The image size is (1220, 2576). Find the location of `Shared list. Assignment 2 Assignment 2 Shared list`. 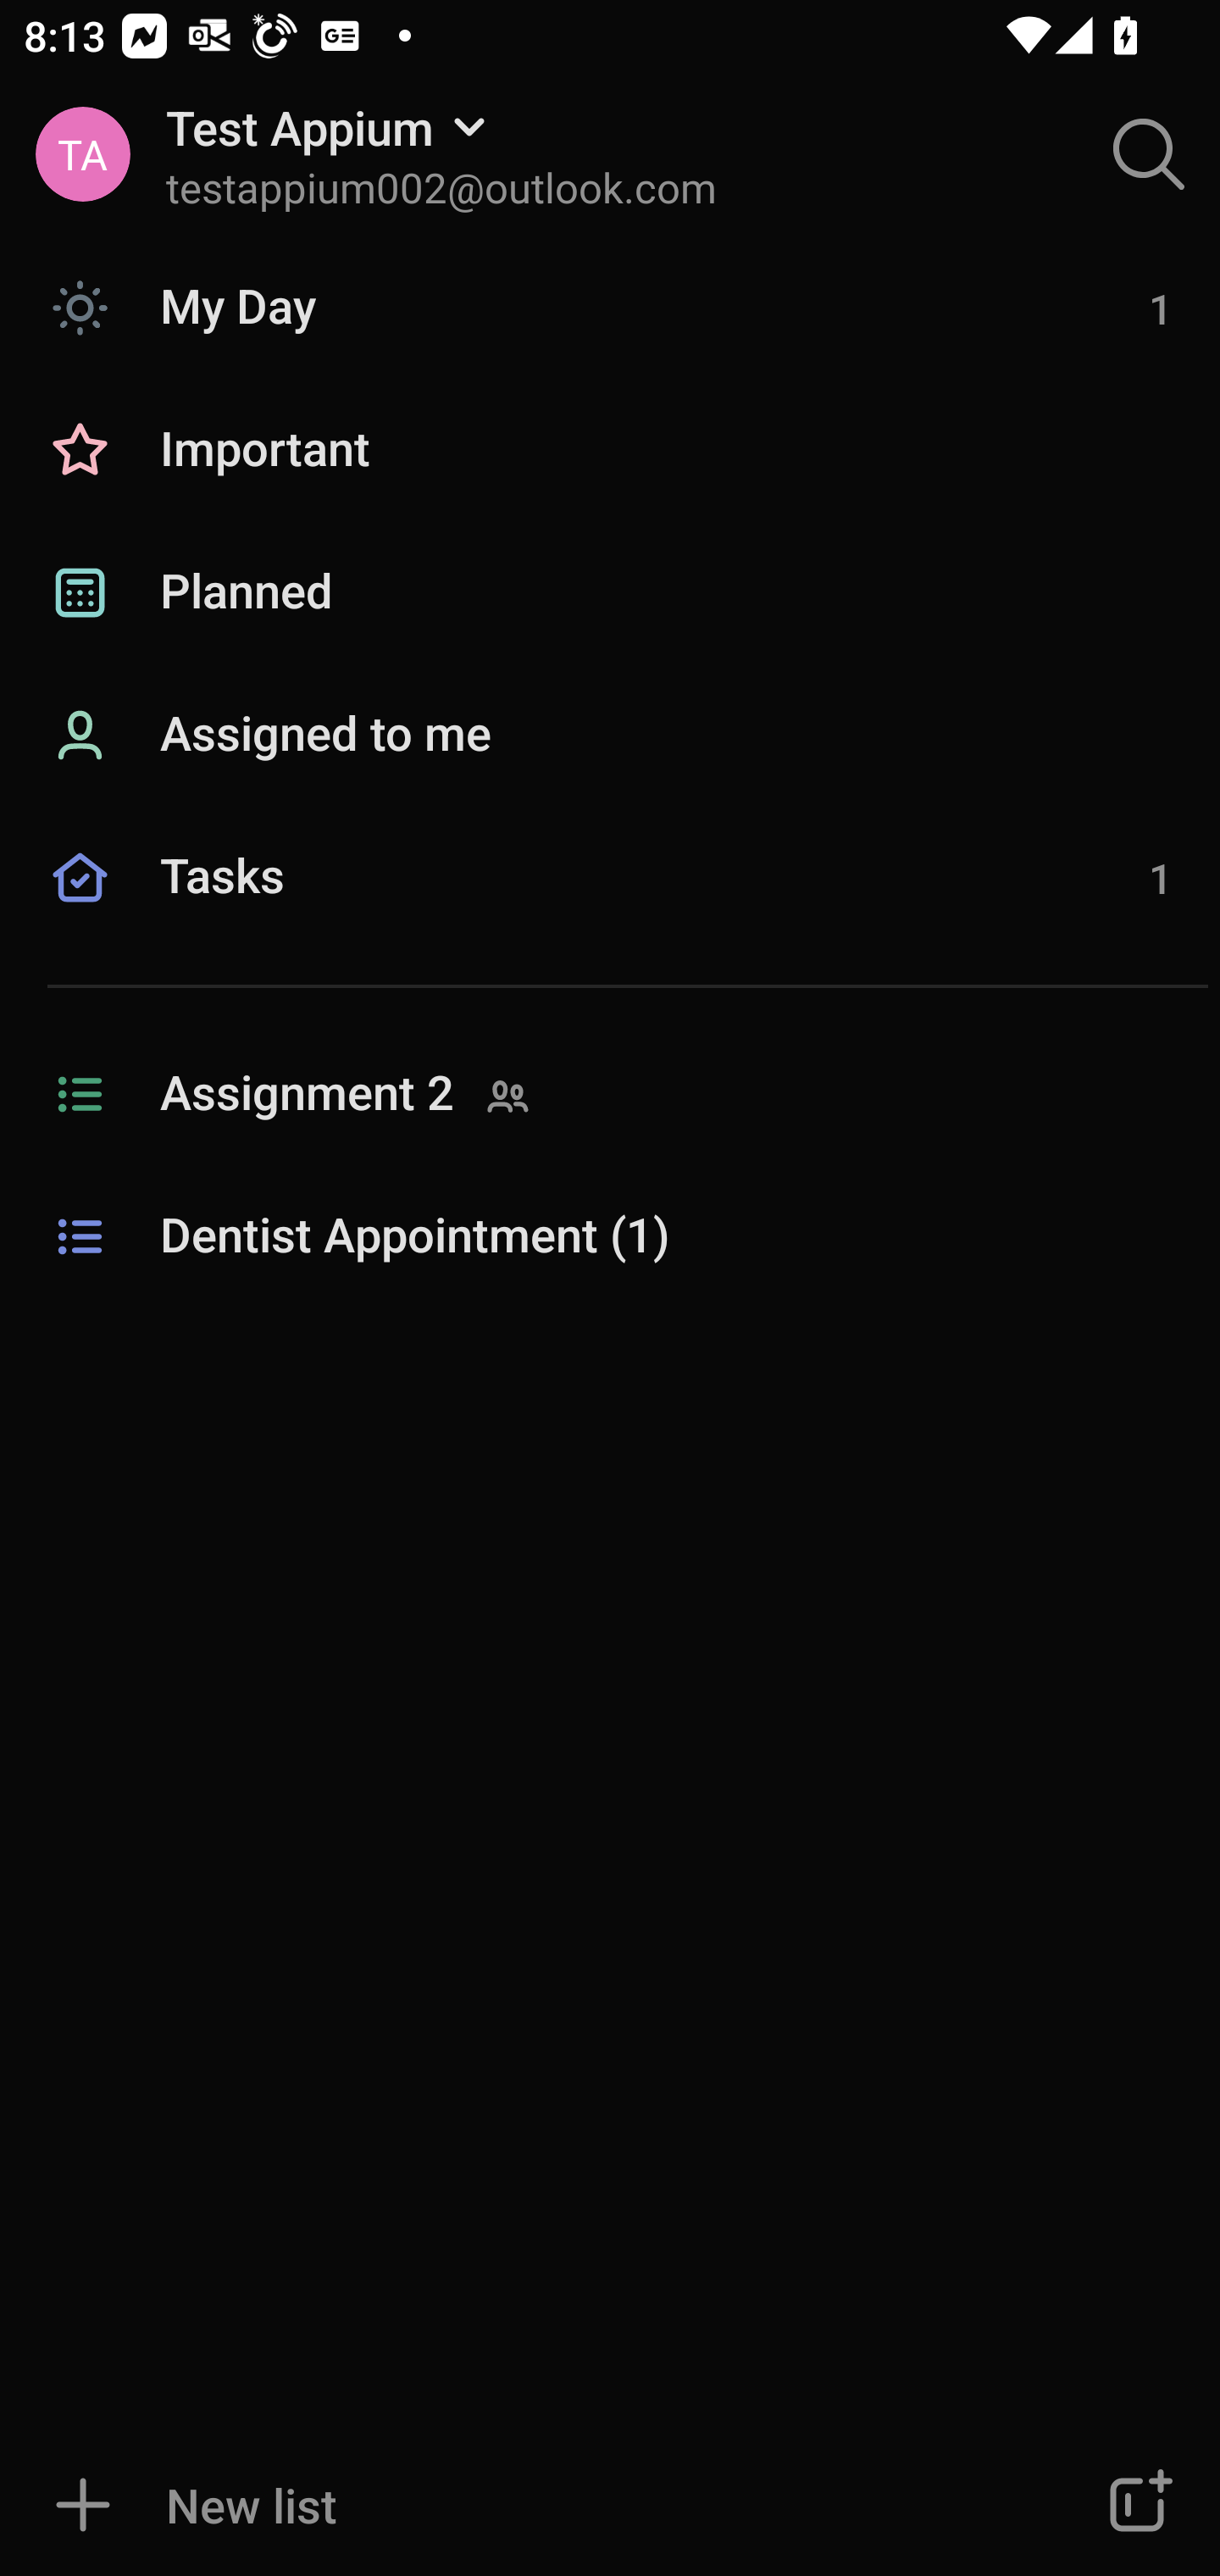

Shared list. Assignment 2 Assignment 2 Shared list is located at coordinates (610, 1095).